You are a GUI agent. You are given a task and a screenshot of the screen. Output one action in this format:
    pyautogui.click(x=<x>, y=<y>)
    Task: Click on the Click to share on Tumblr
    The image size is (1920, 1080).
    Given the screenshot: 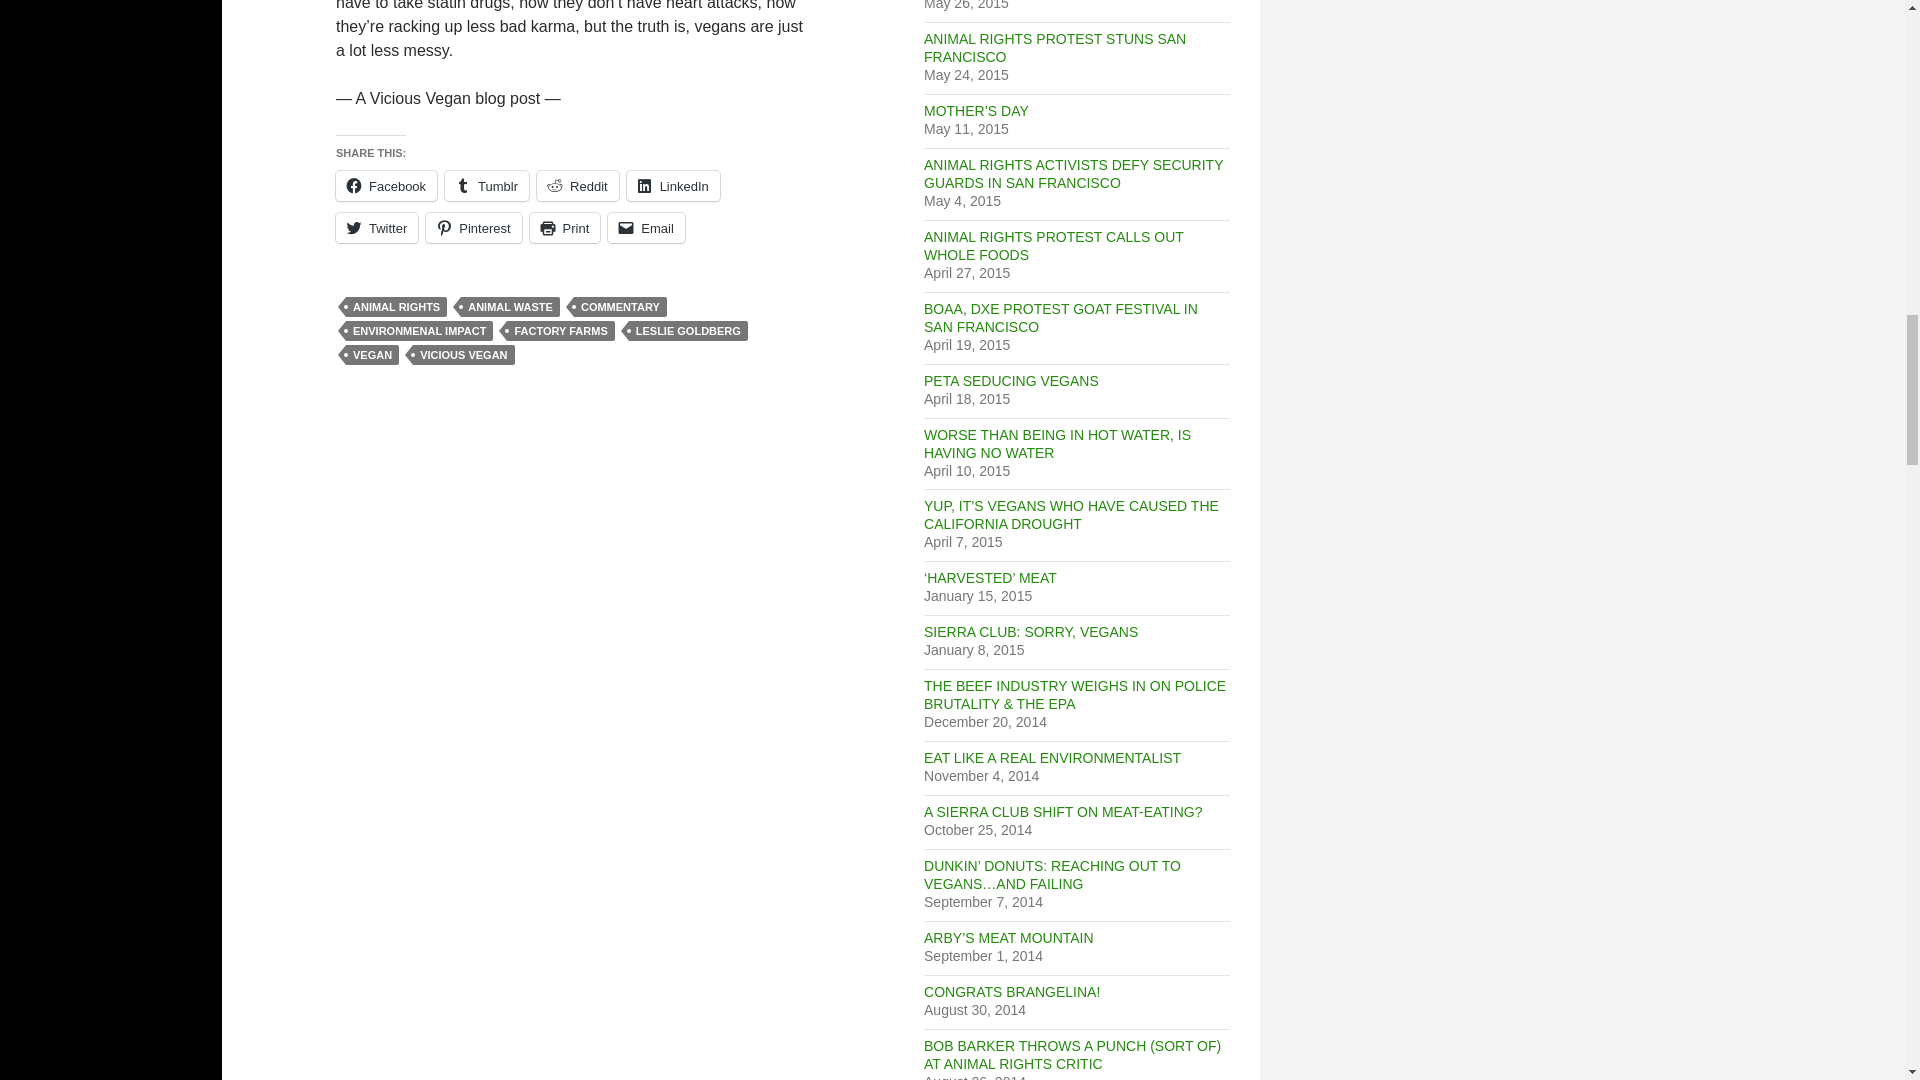 What is the action you would take?
    pyautogui.click(x=487, y=185)
    